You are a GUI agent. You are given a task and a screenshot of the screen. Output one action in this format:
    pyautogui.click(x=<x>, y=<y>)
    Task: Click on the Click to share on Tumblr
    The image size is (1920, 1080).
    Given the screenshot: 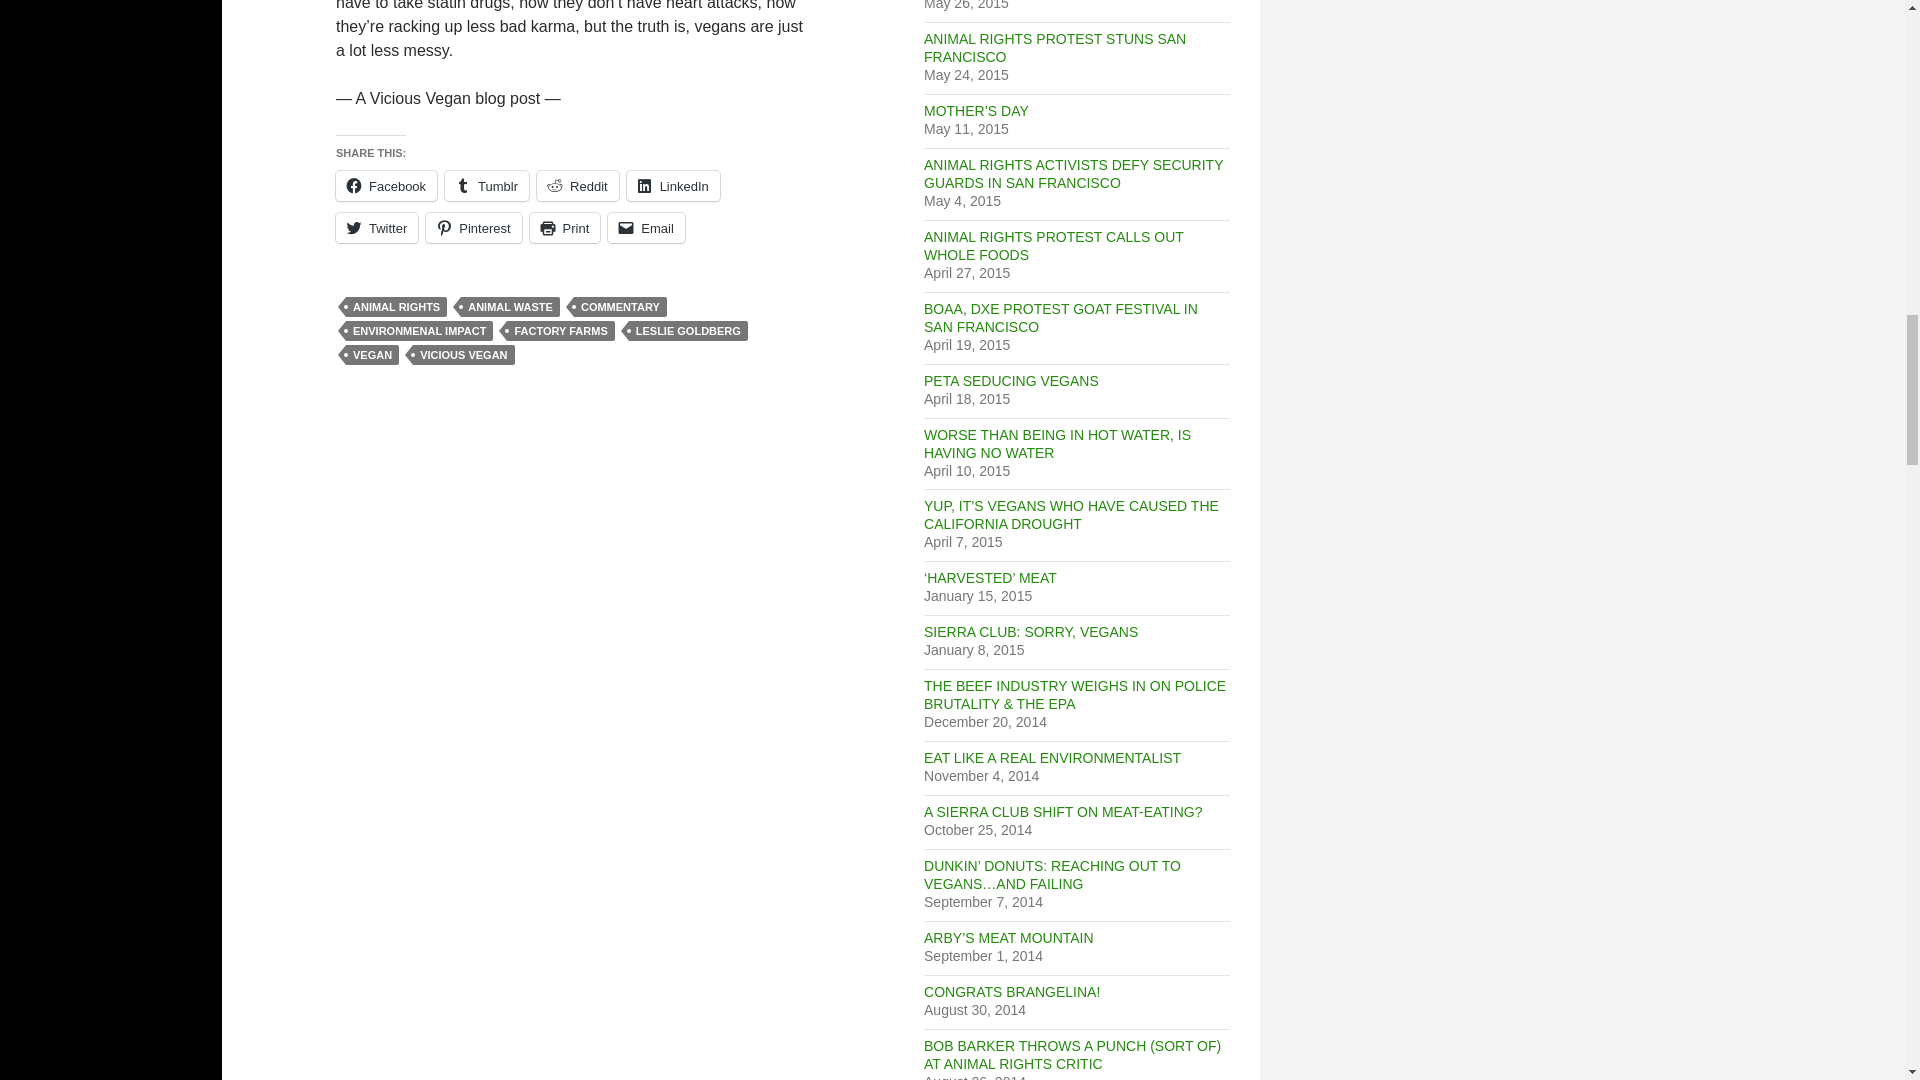 What is the action you would take?
    pyautogui.click(x=487, y=185)
    